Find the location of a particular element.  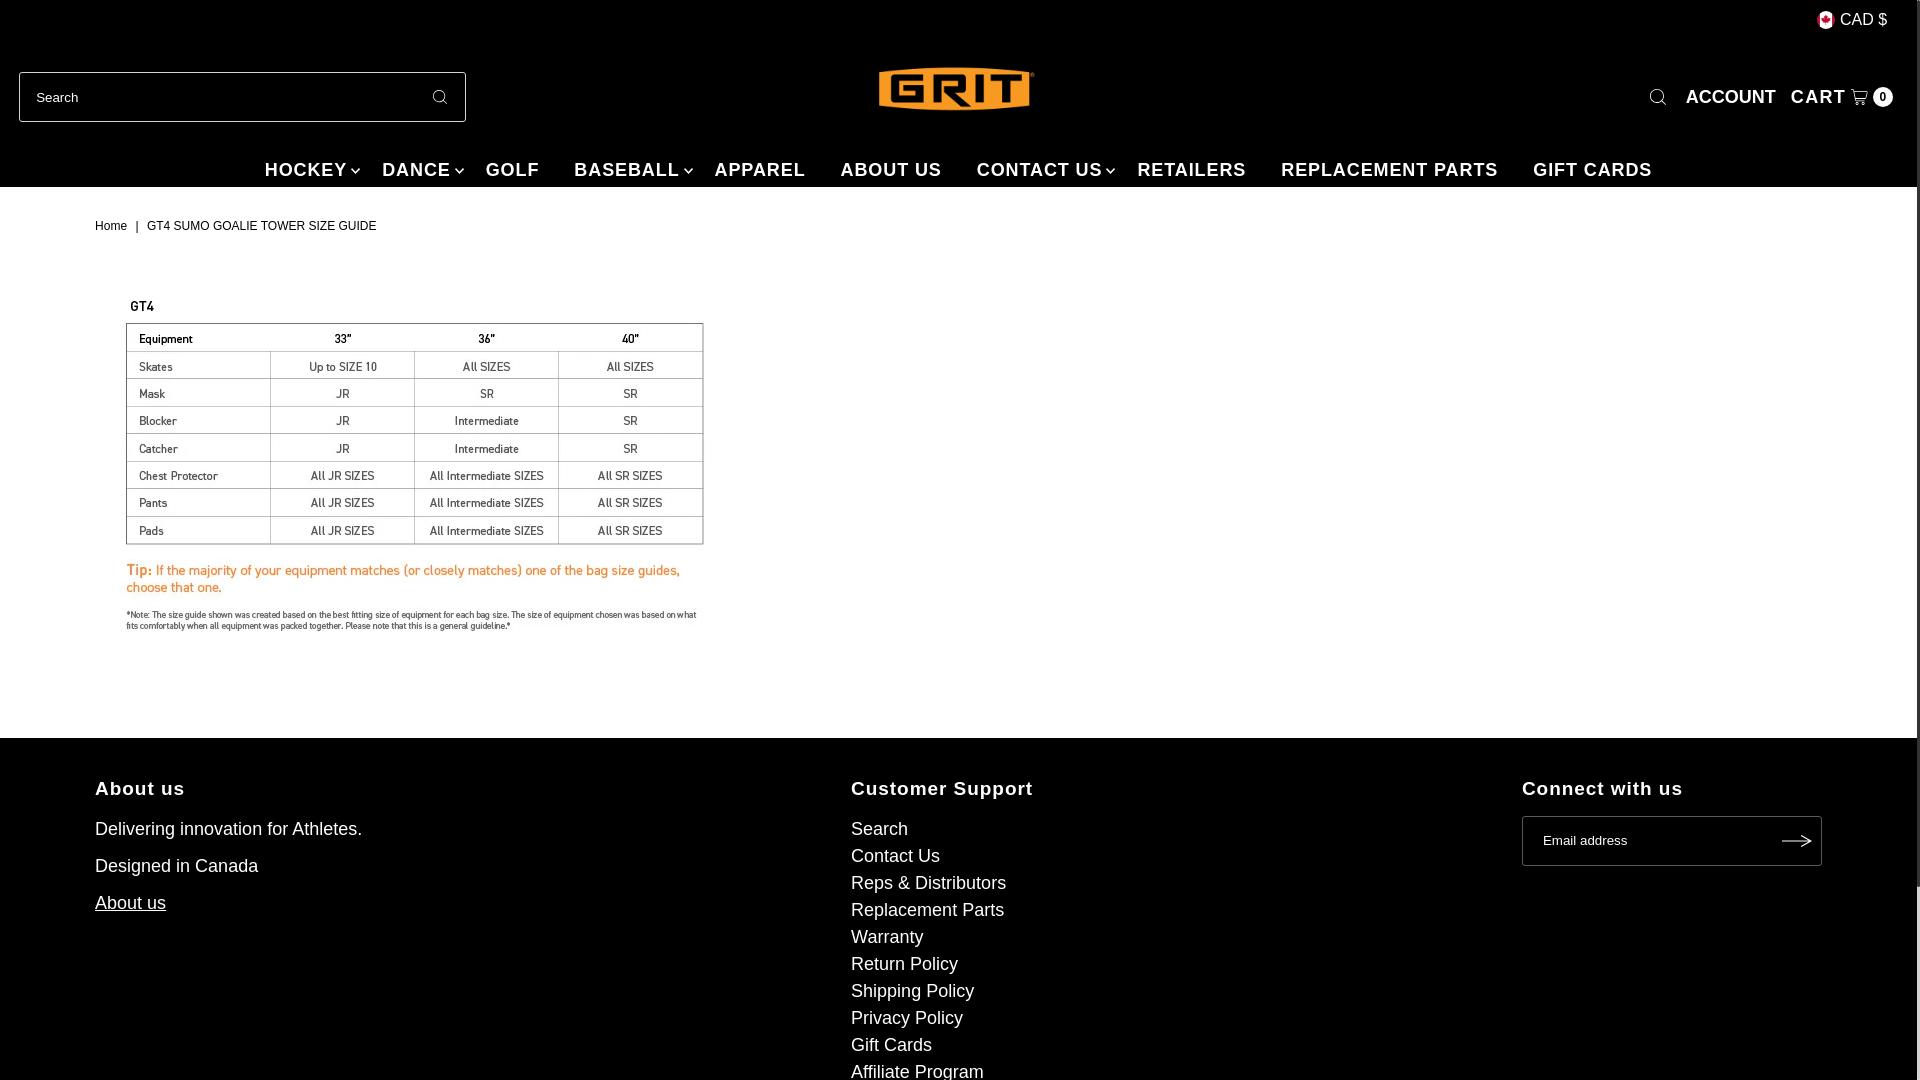

About Us is located at coordinates (130, 902).